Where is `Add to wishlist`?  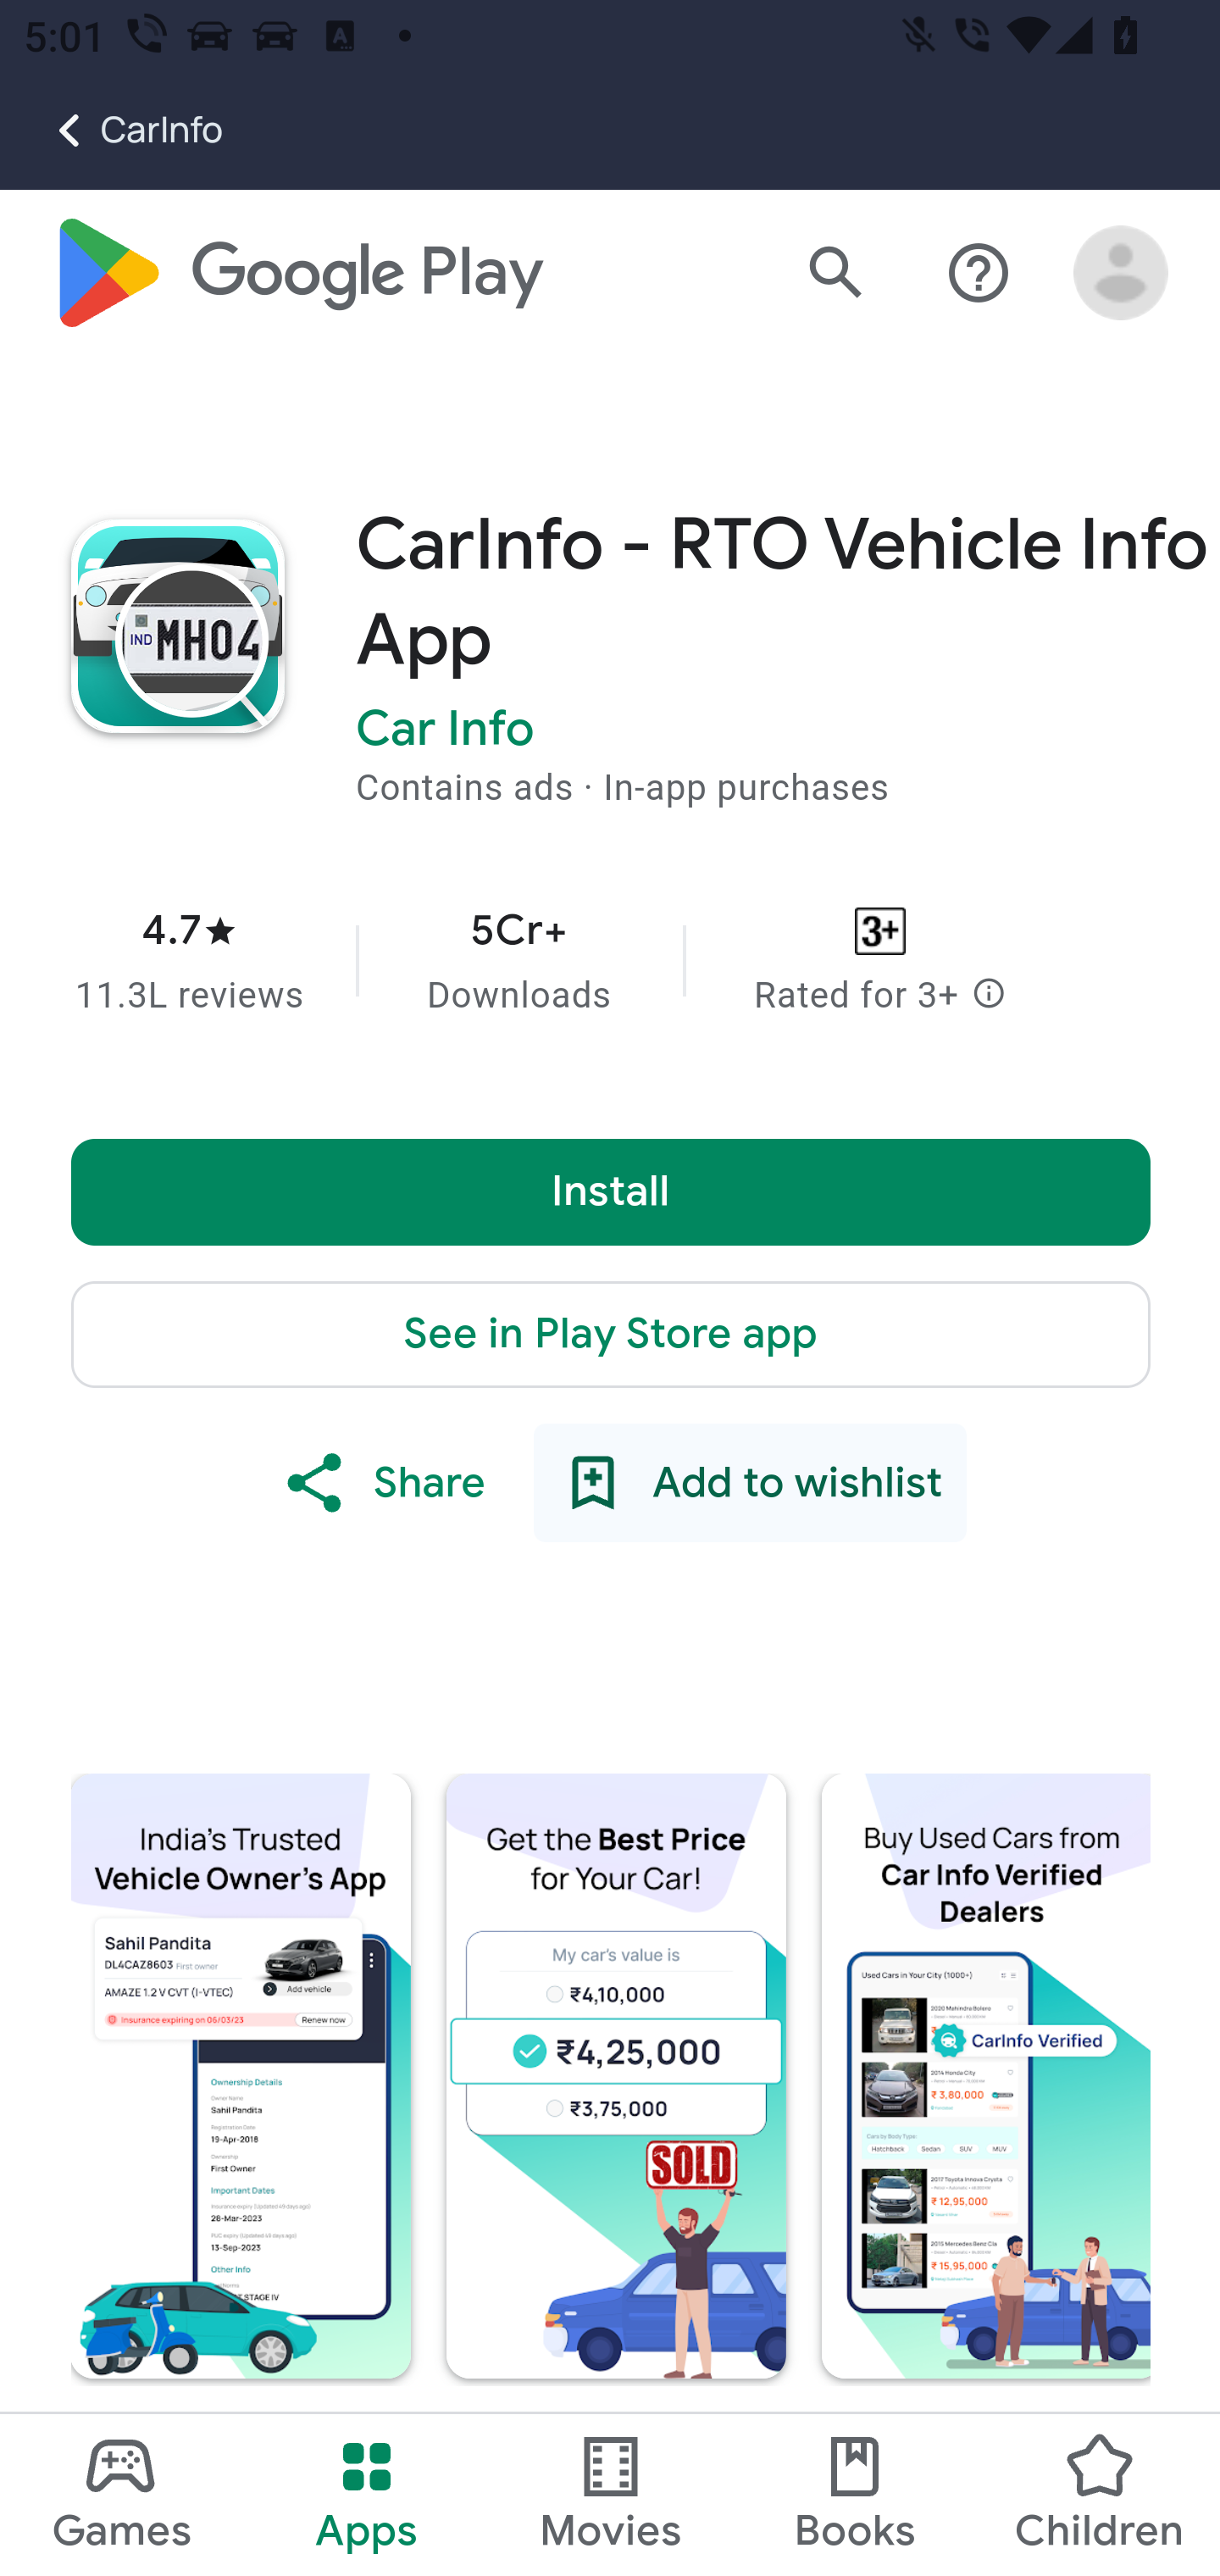
Add to wishlist is located at coordinates (748, 1485).